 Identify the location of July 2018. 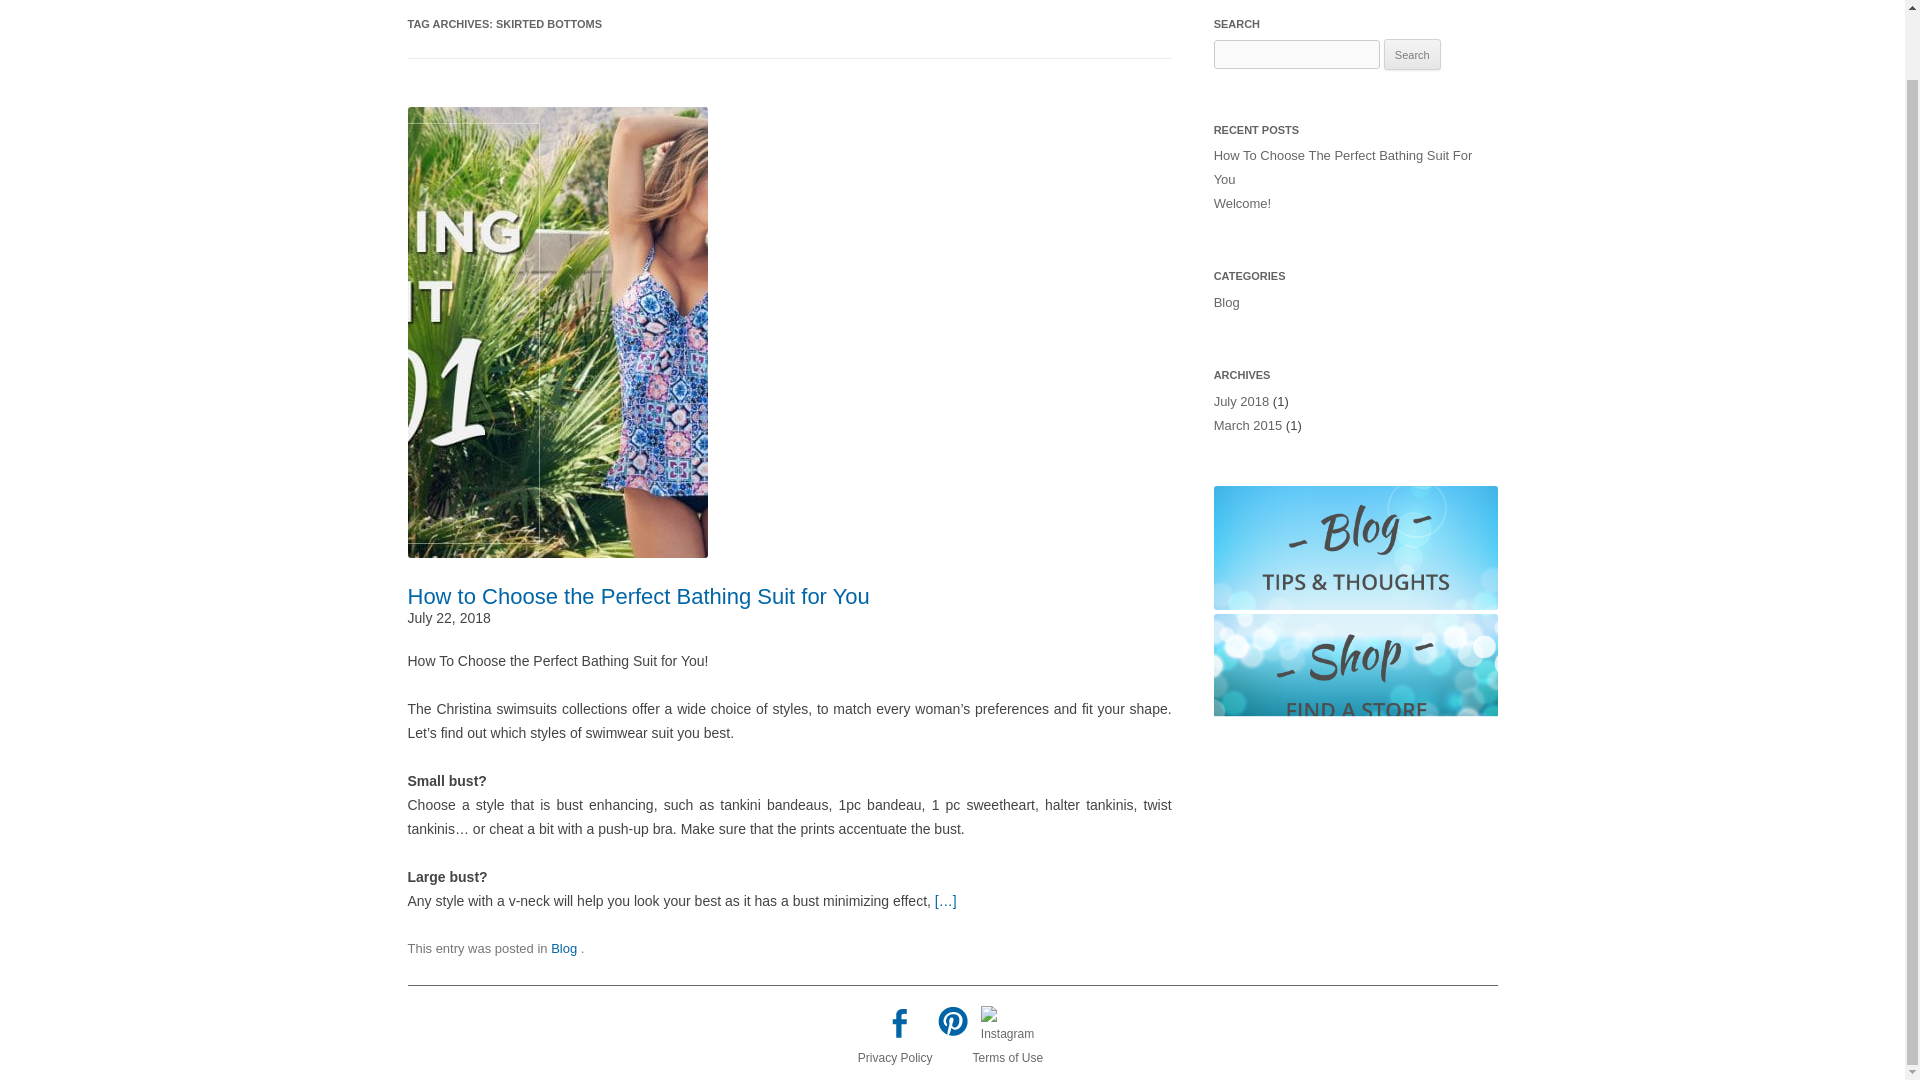
(1241, 402).